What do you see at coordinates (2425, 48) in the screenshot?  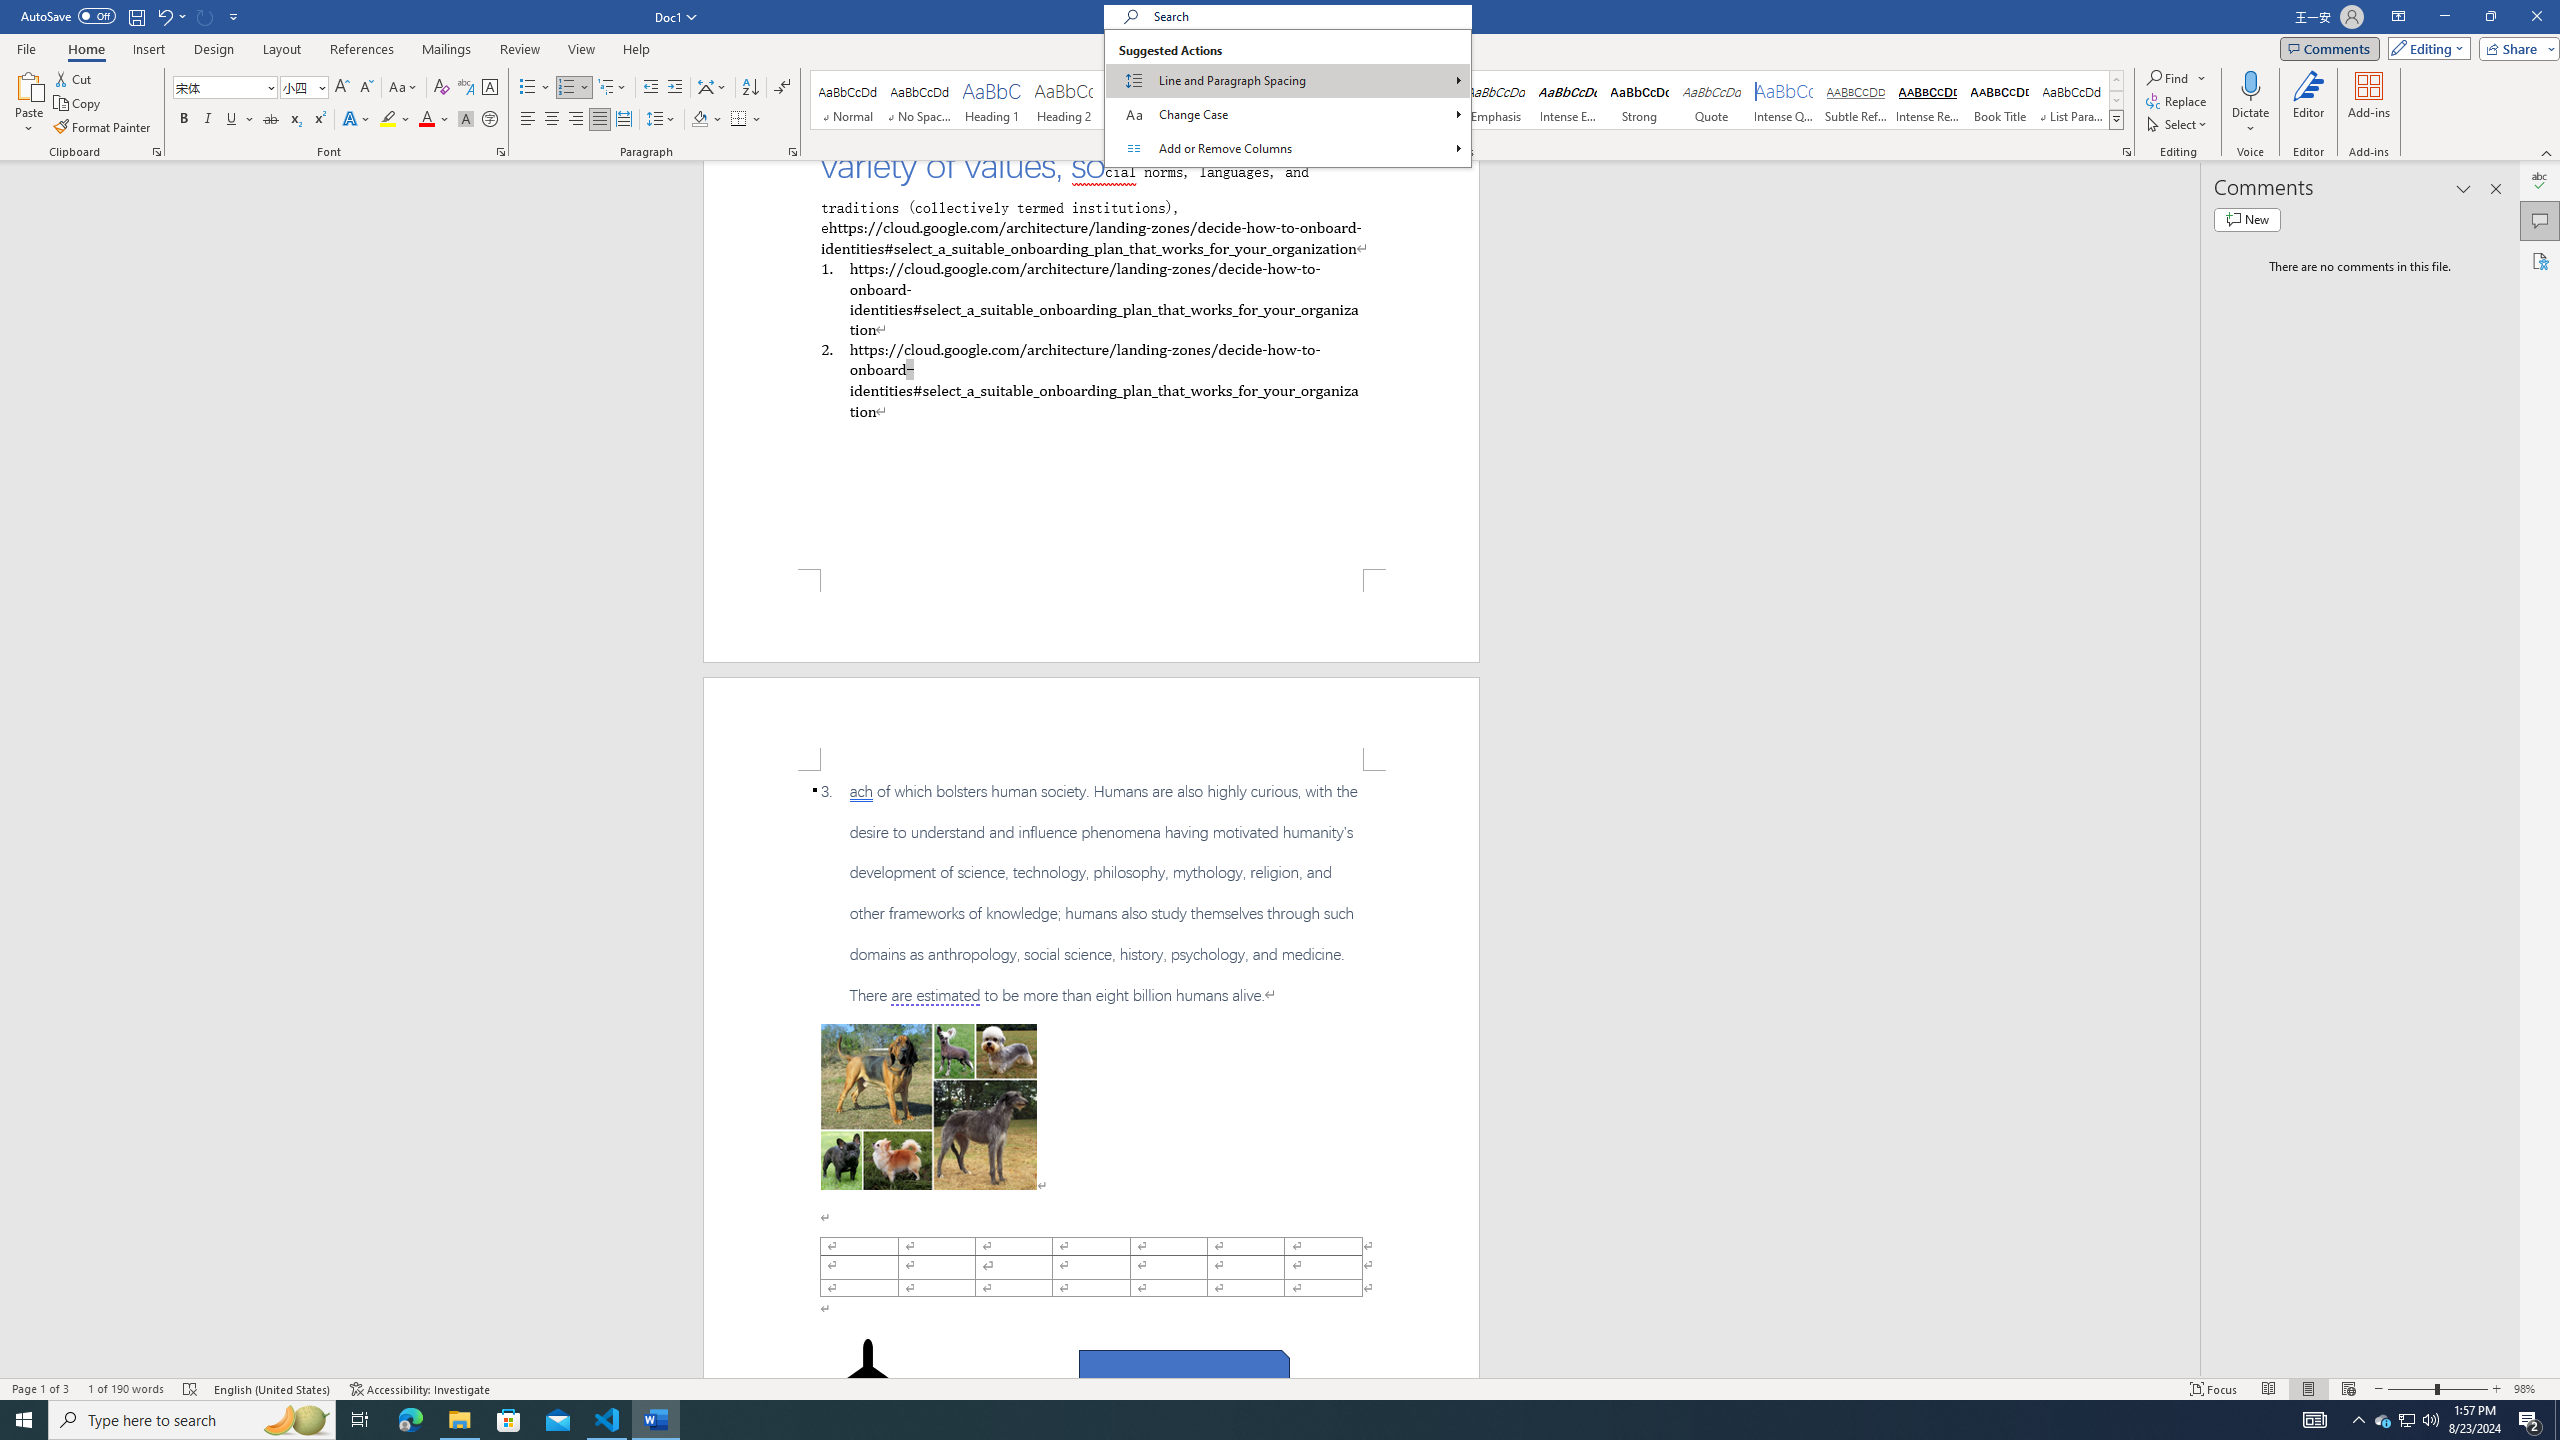 I see `Editing` at bounding box center [2425, 48].